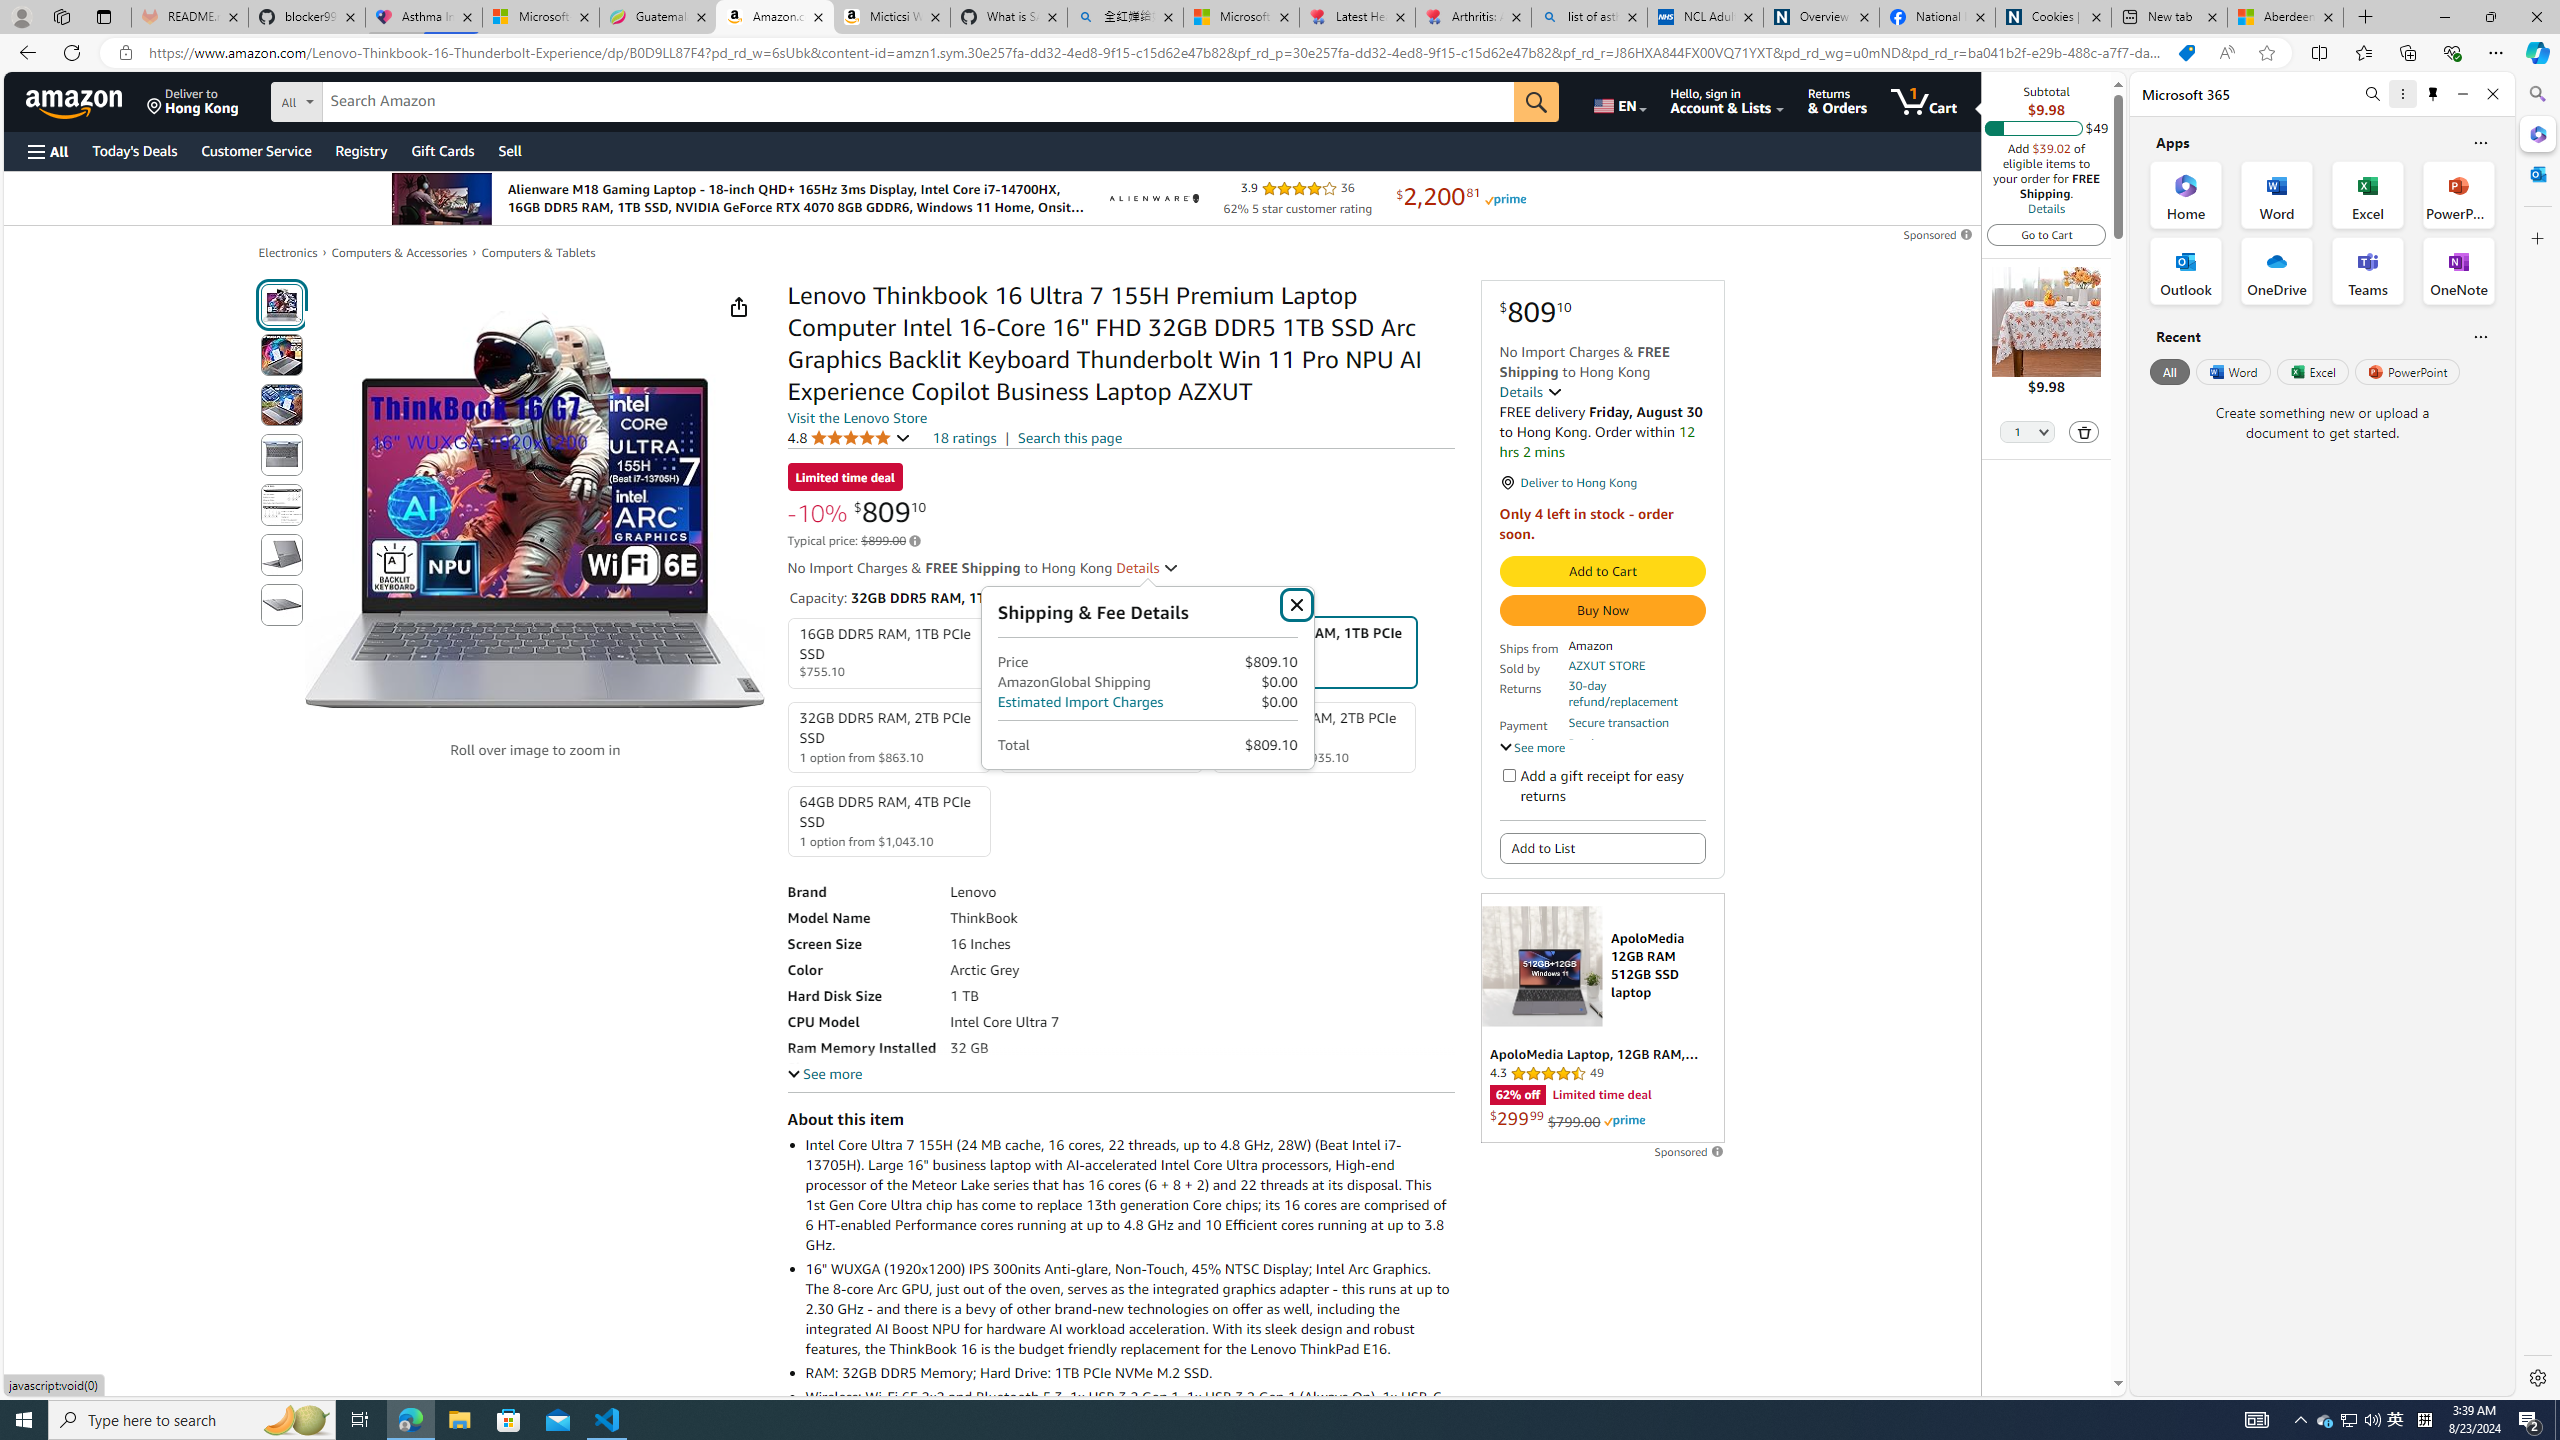 This screenshot has width=2560, height=1440. I want to click on 4.8 4.8 out of 5 stars, so click(848, 437).